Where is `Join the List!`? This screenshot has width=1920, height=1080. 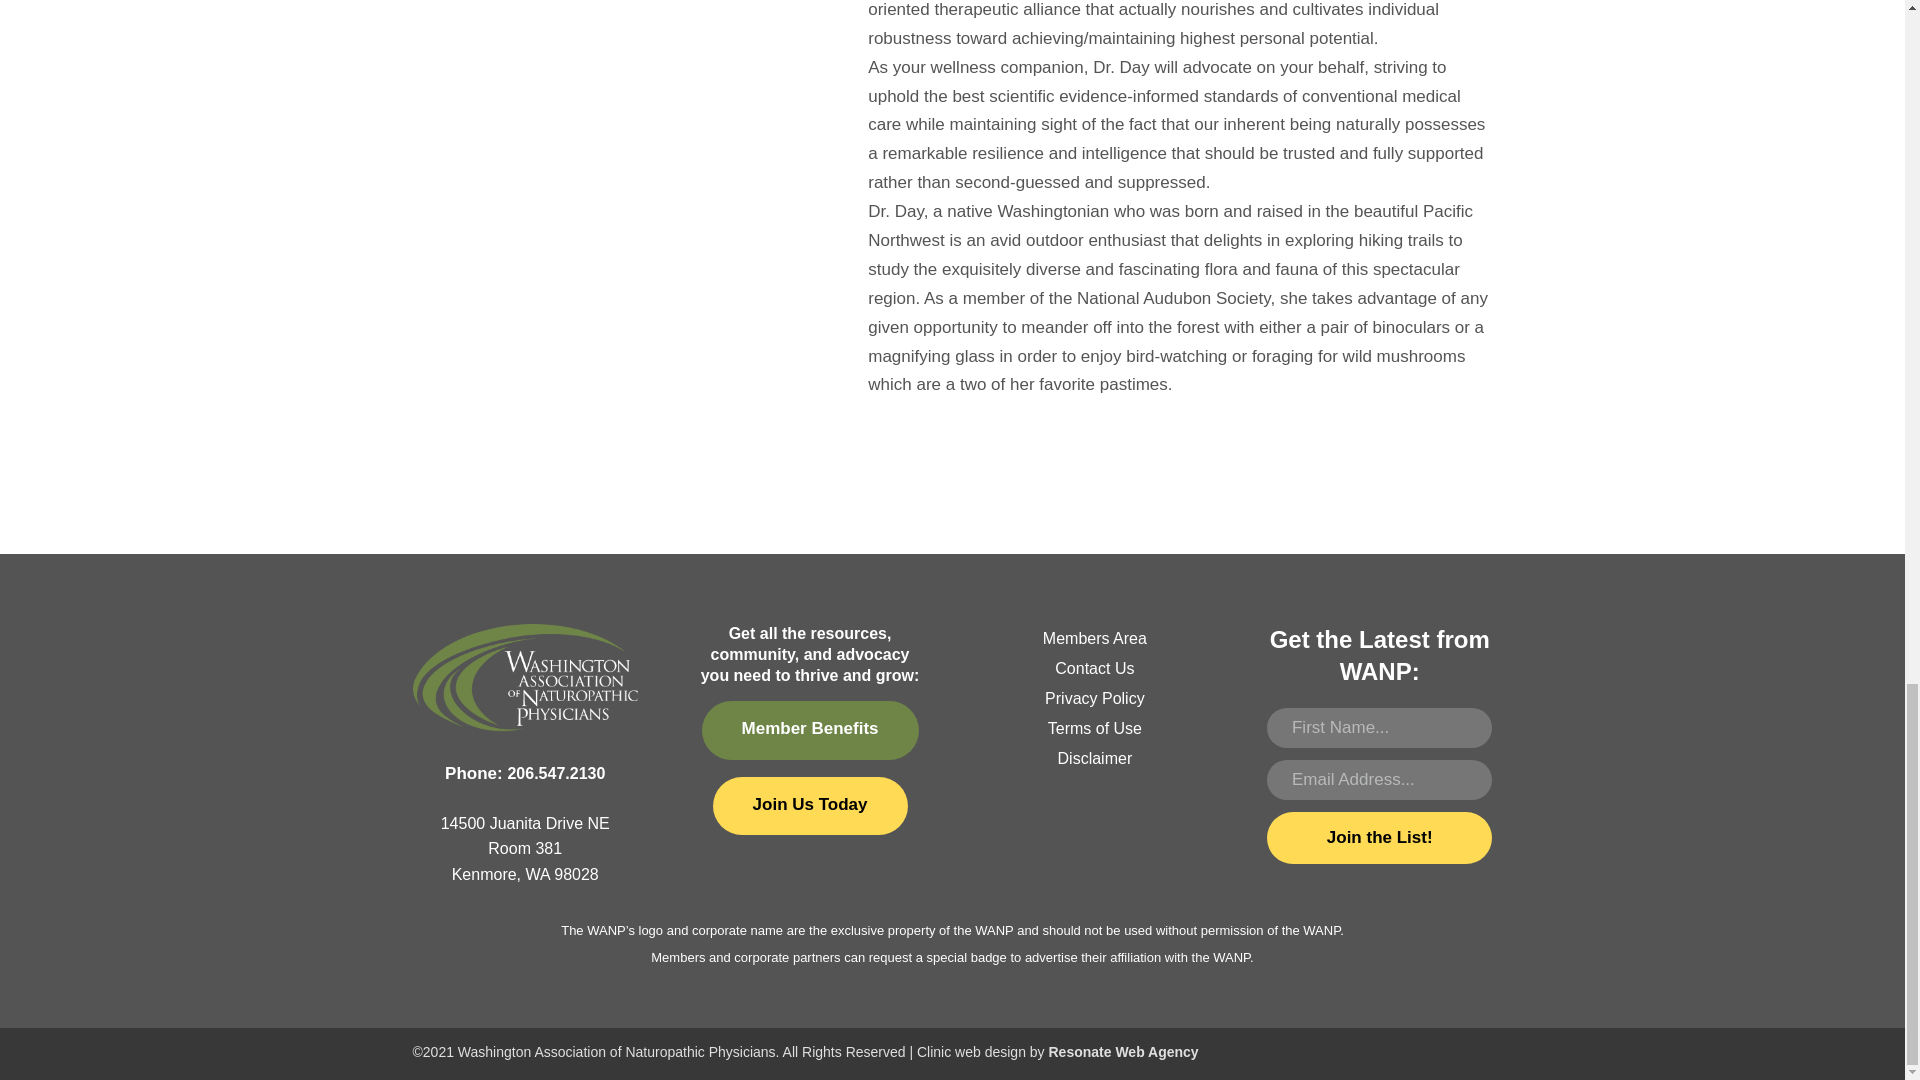
Join the List! is located at coordinates (1379, 838).